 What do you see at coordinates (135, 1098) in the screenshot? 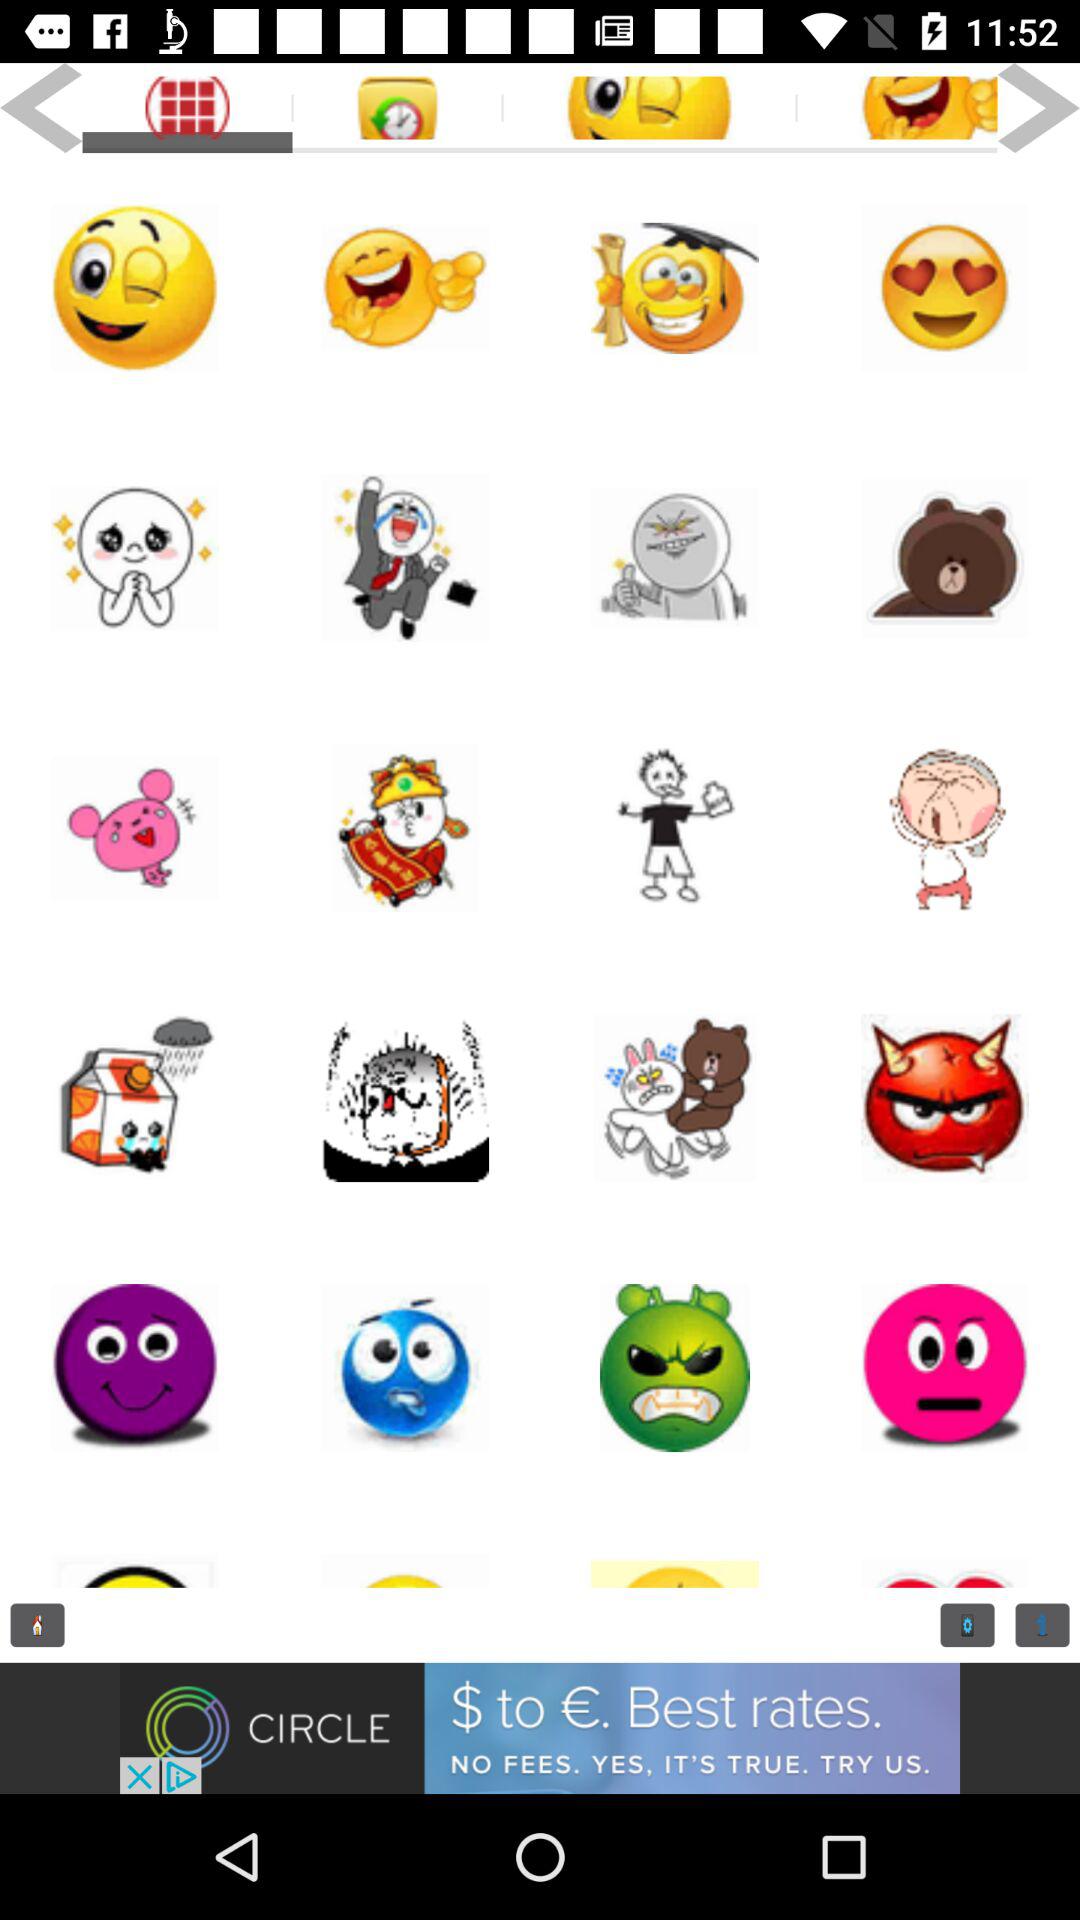
I see `smile page that indicates house` at bounding box center [135, 1098].